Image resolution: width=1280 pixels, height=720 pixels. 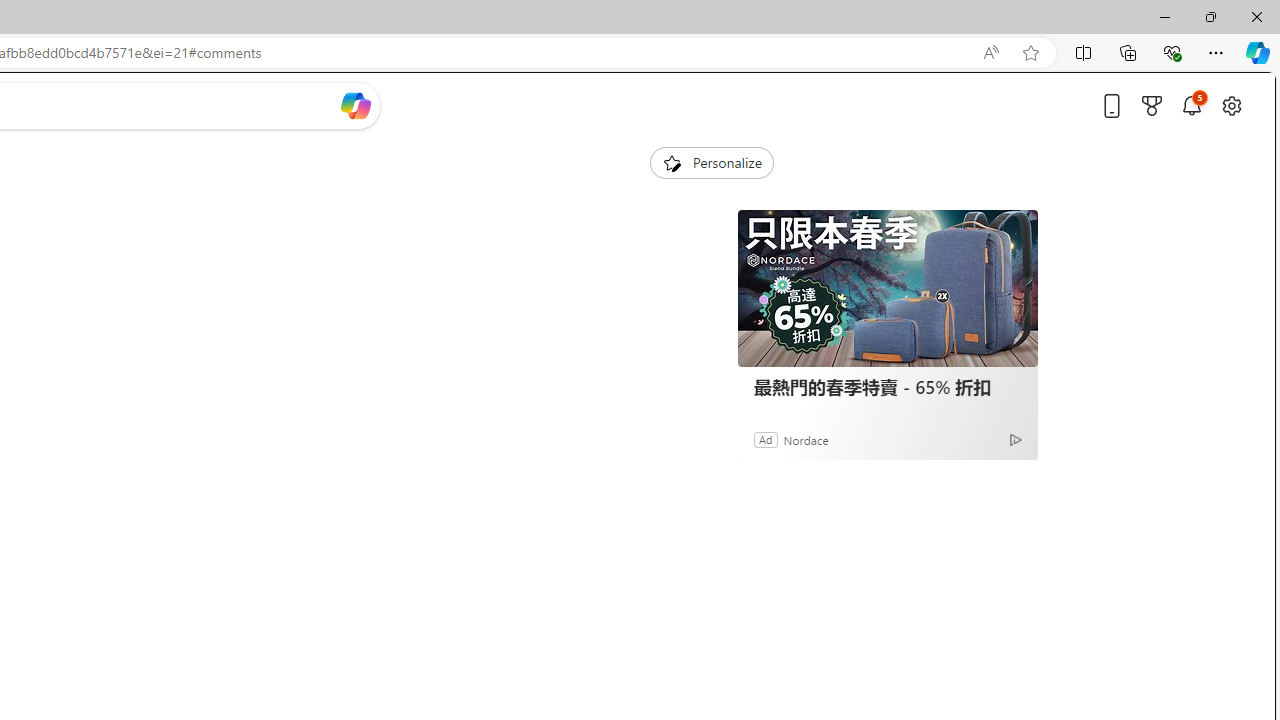 I want to click on Personalize, so click(x=712, y=162).